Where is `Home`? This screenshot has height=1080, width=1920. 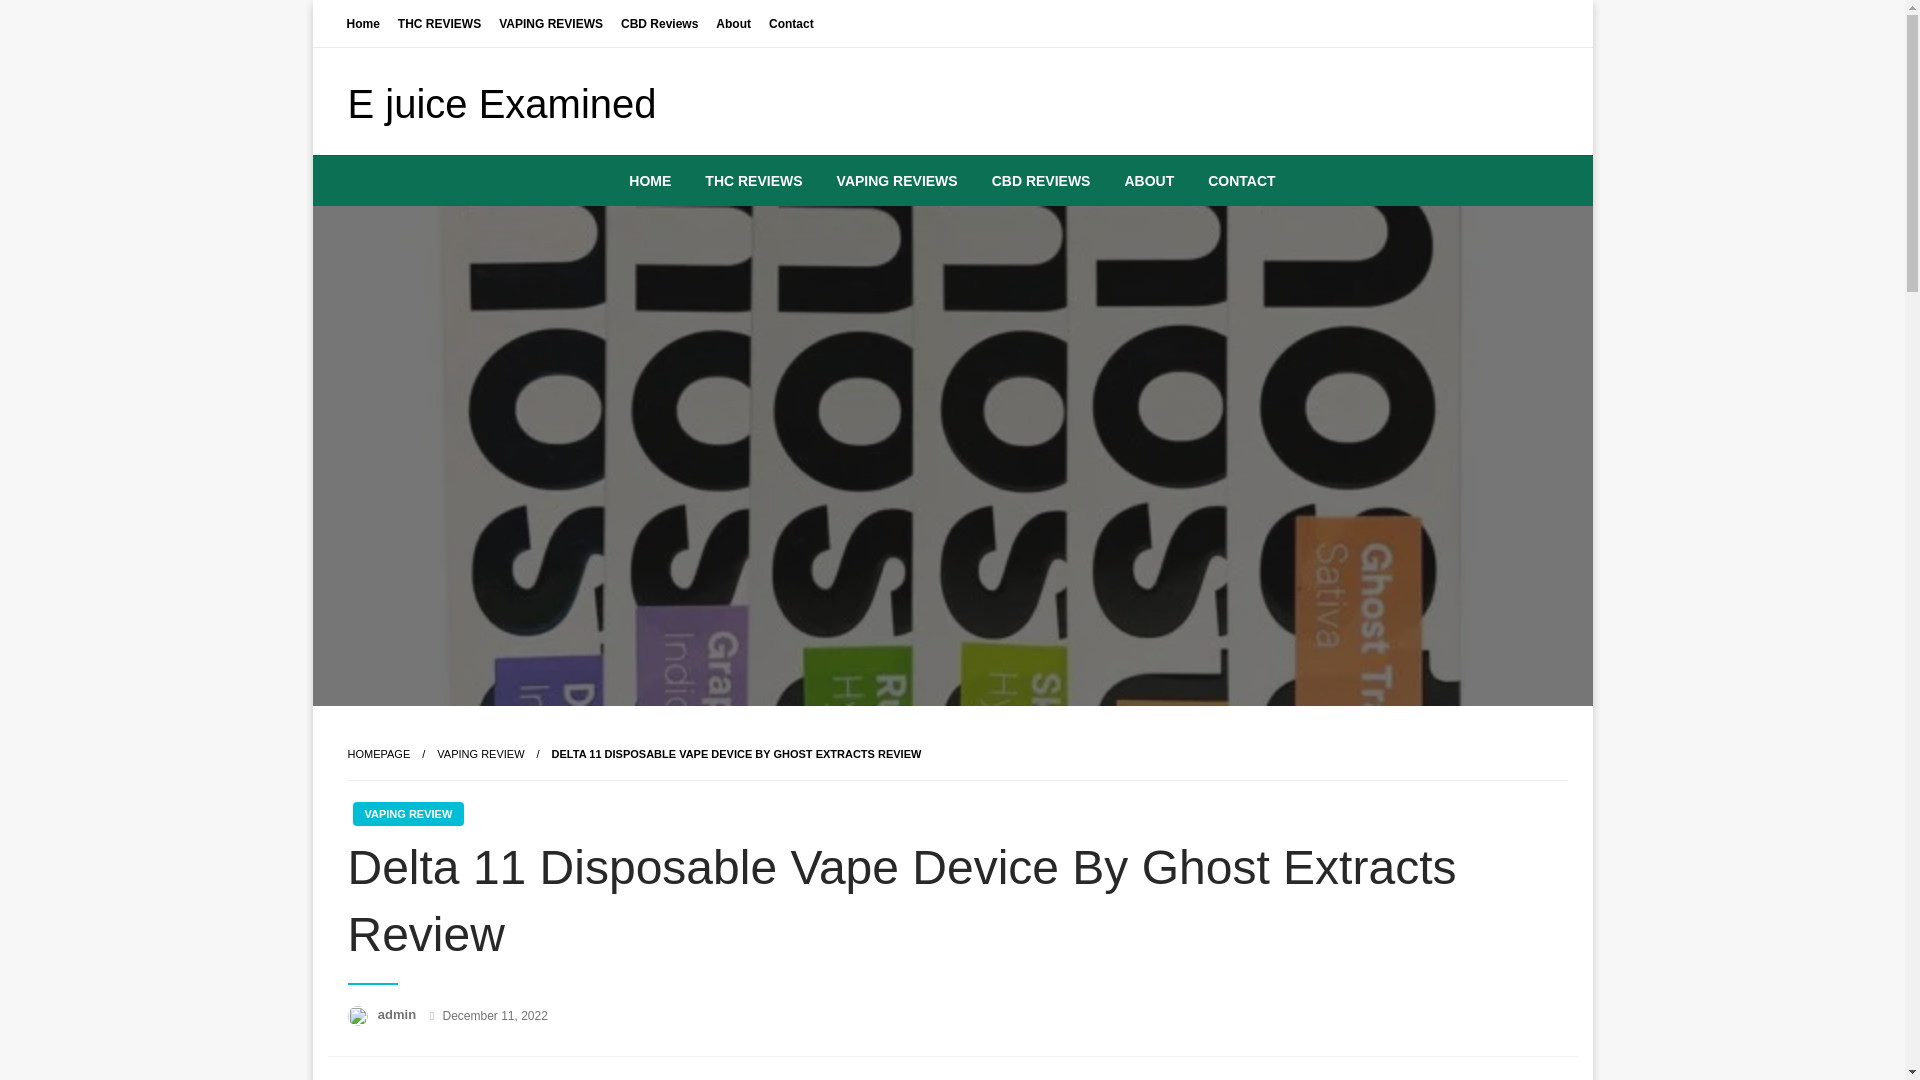
Home is located at coordinates (363, 22).